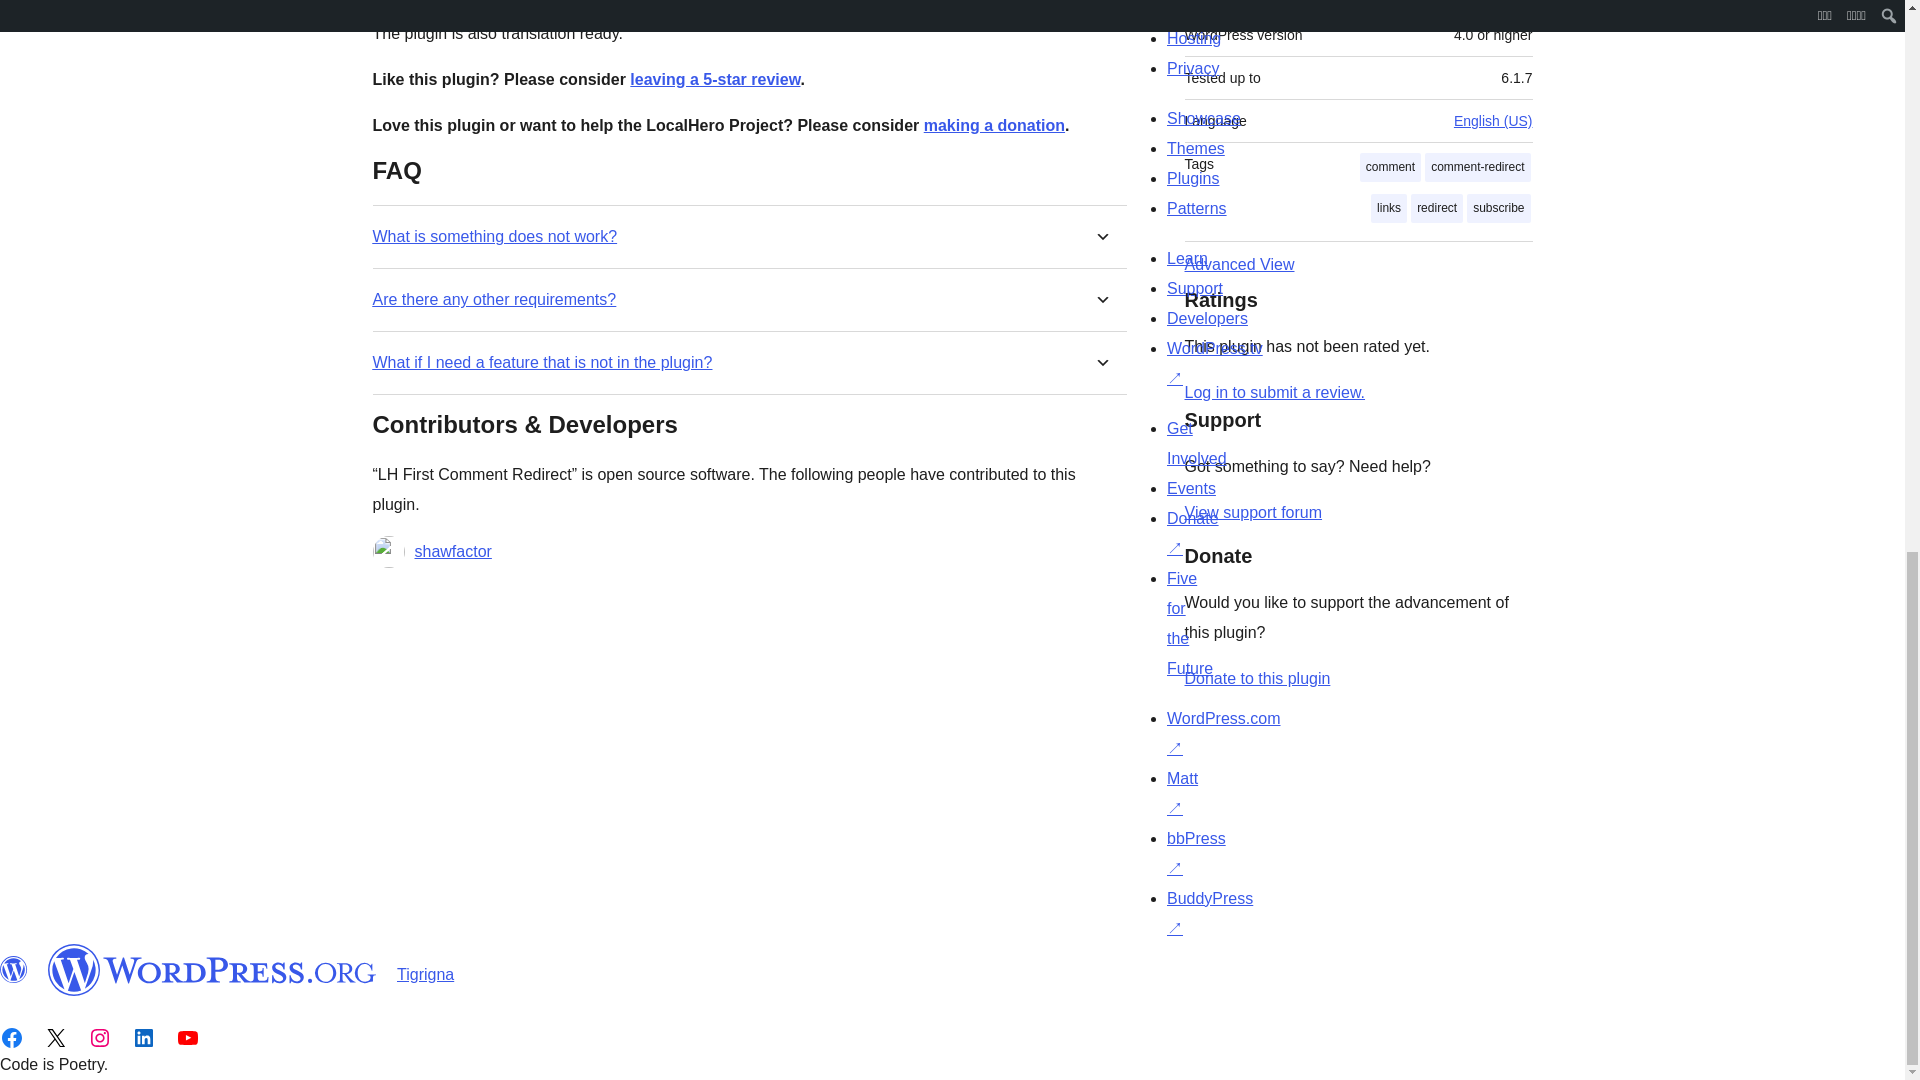 Image resolution: width=1920 pixels, height=1080 pixels. What do you see at coordinates (1274, 392) in the screenshot?
I see `Log in to WordPress.org` at bounding box center [1274, 392].